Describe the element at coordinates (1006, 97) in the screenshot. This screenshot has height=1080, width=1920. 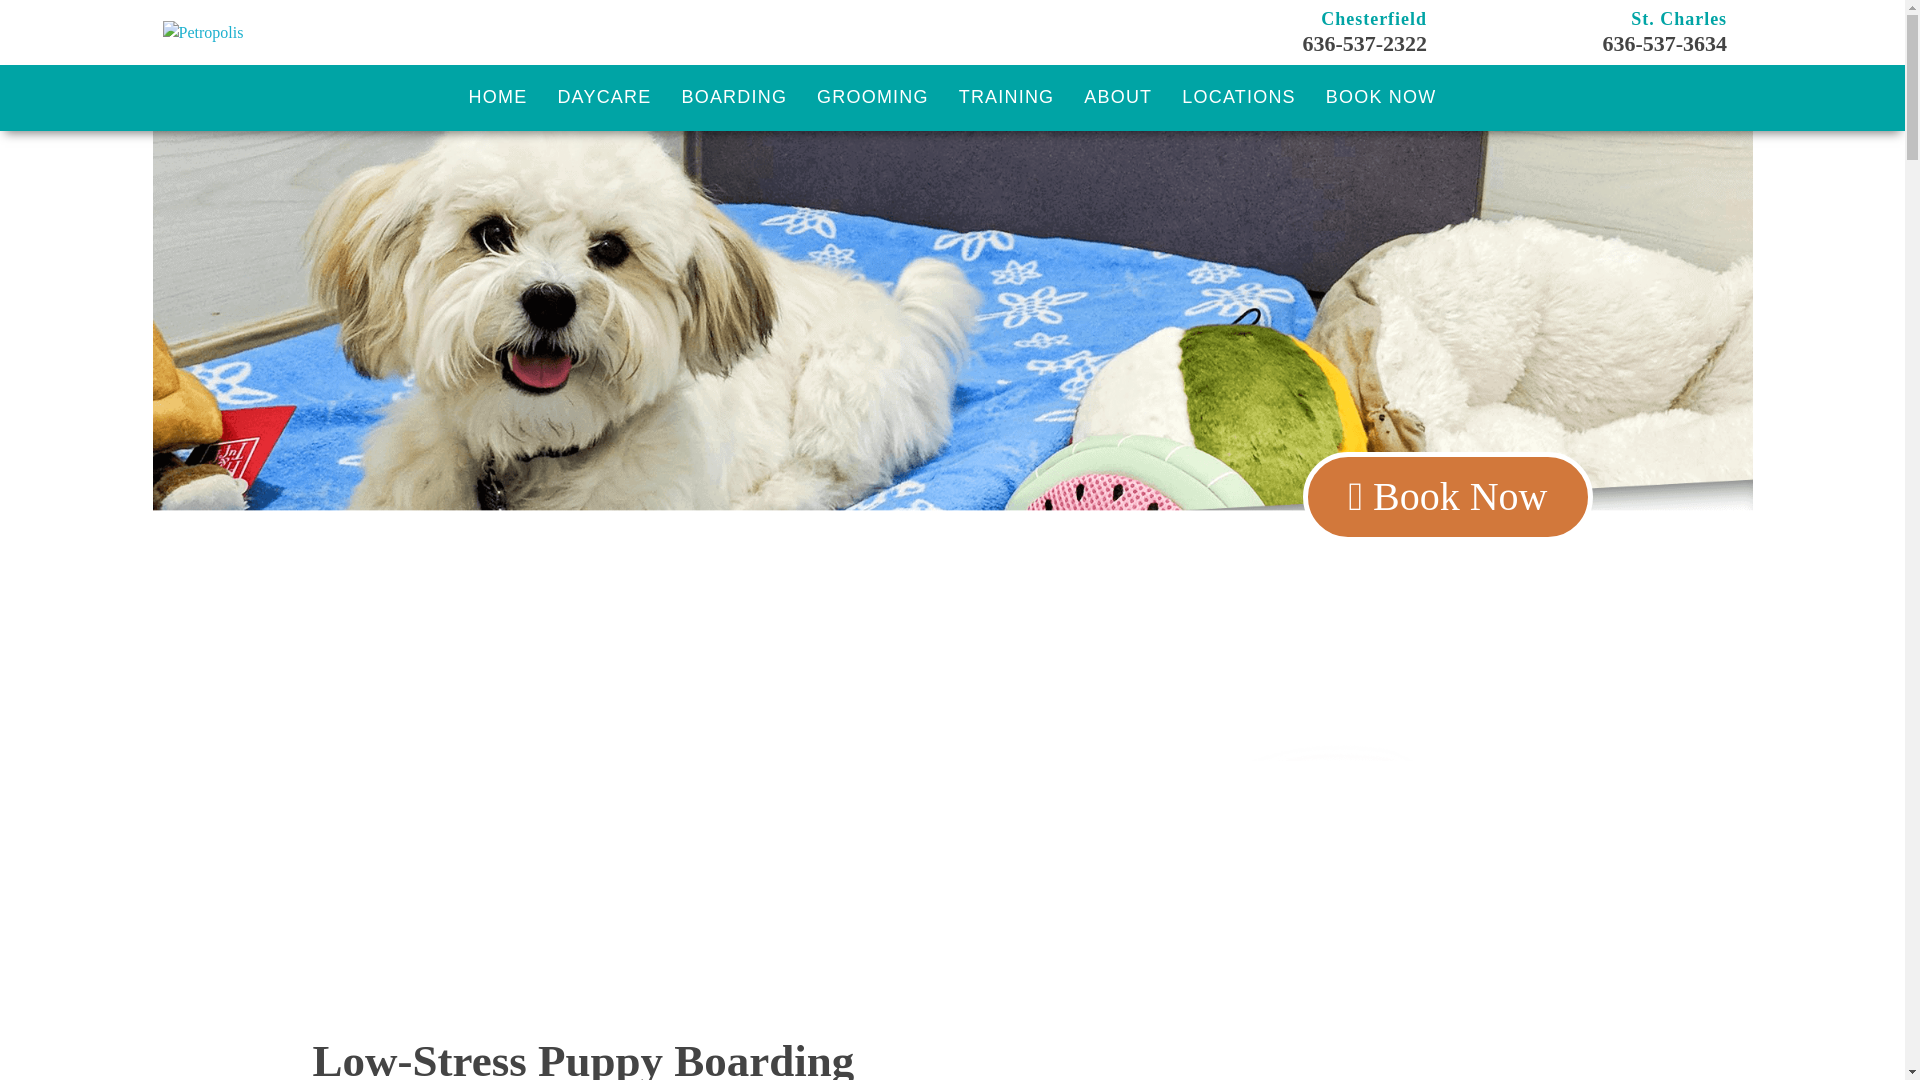
I see `TRAINING` at that location.